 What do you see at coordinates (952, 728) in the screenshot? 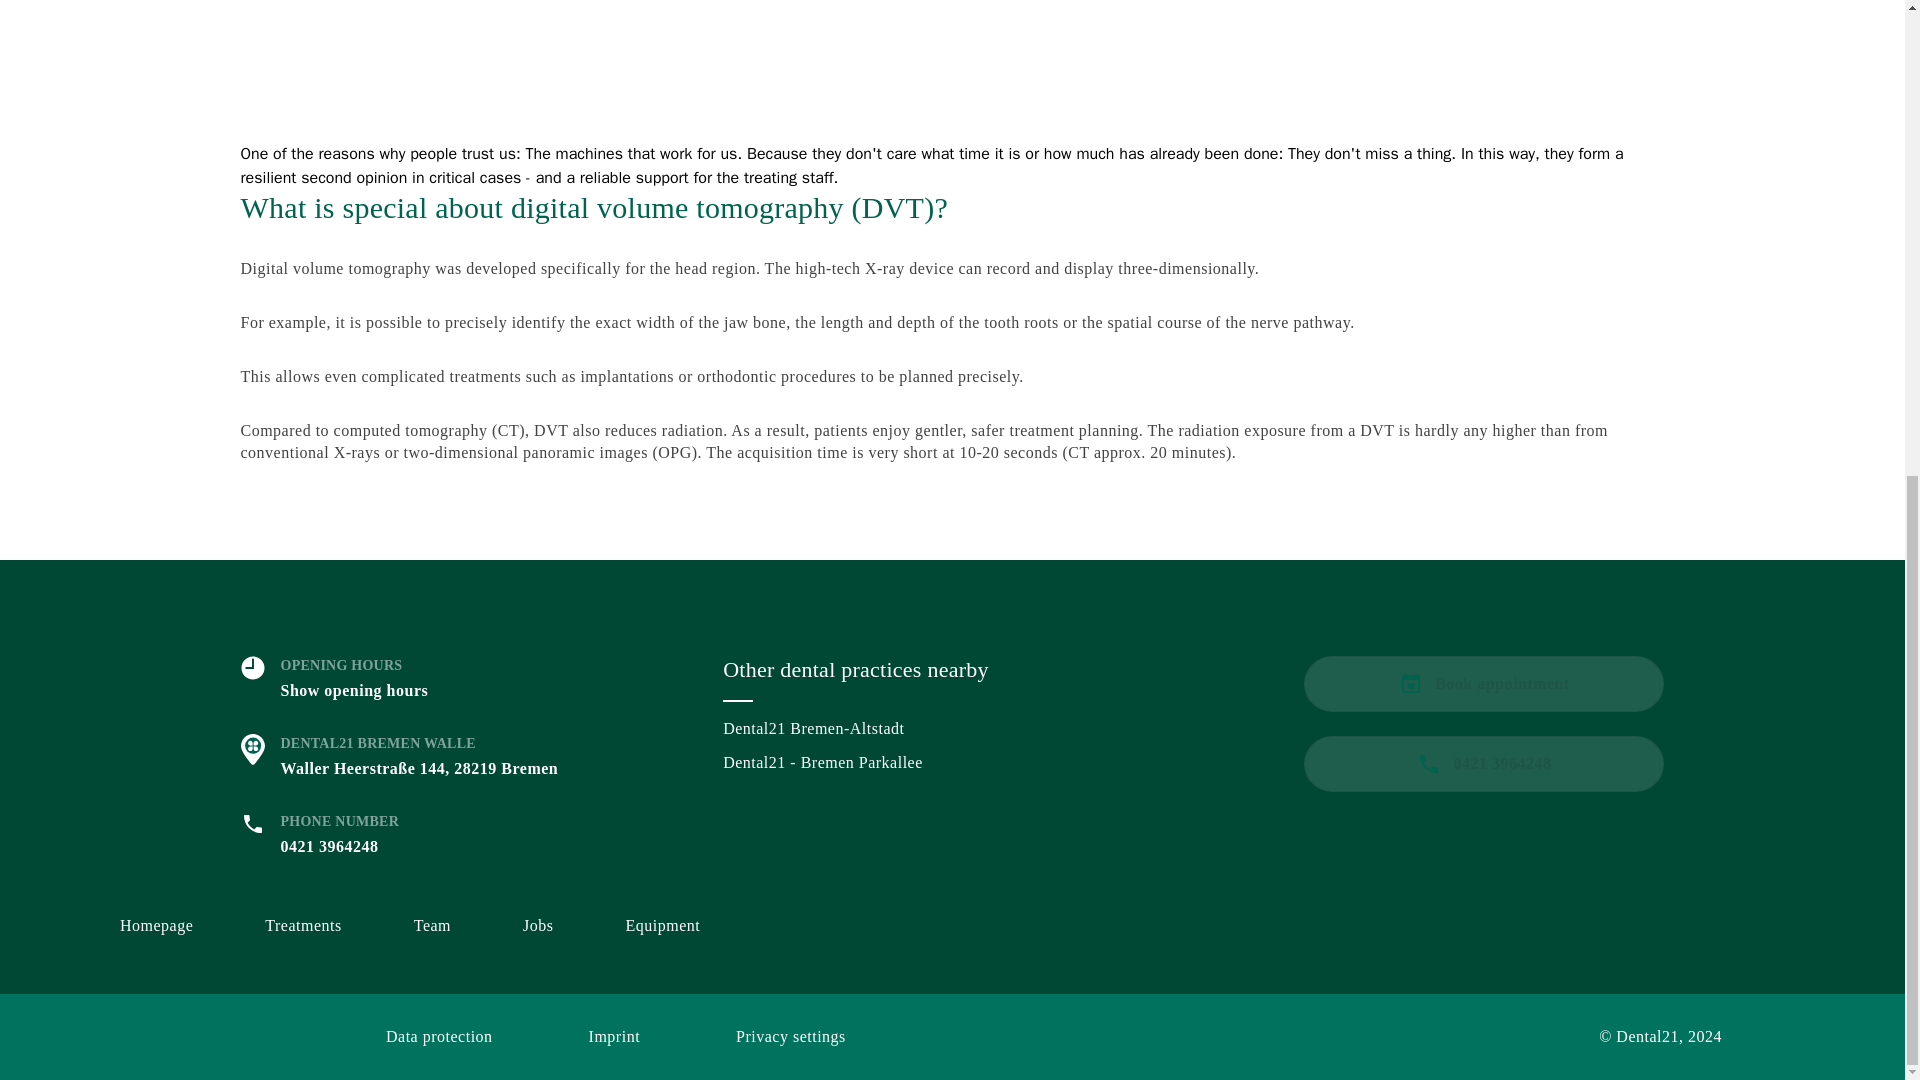
I see `Dental21 Bremen-Altstadt` at bounding box center [952, 728].